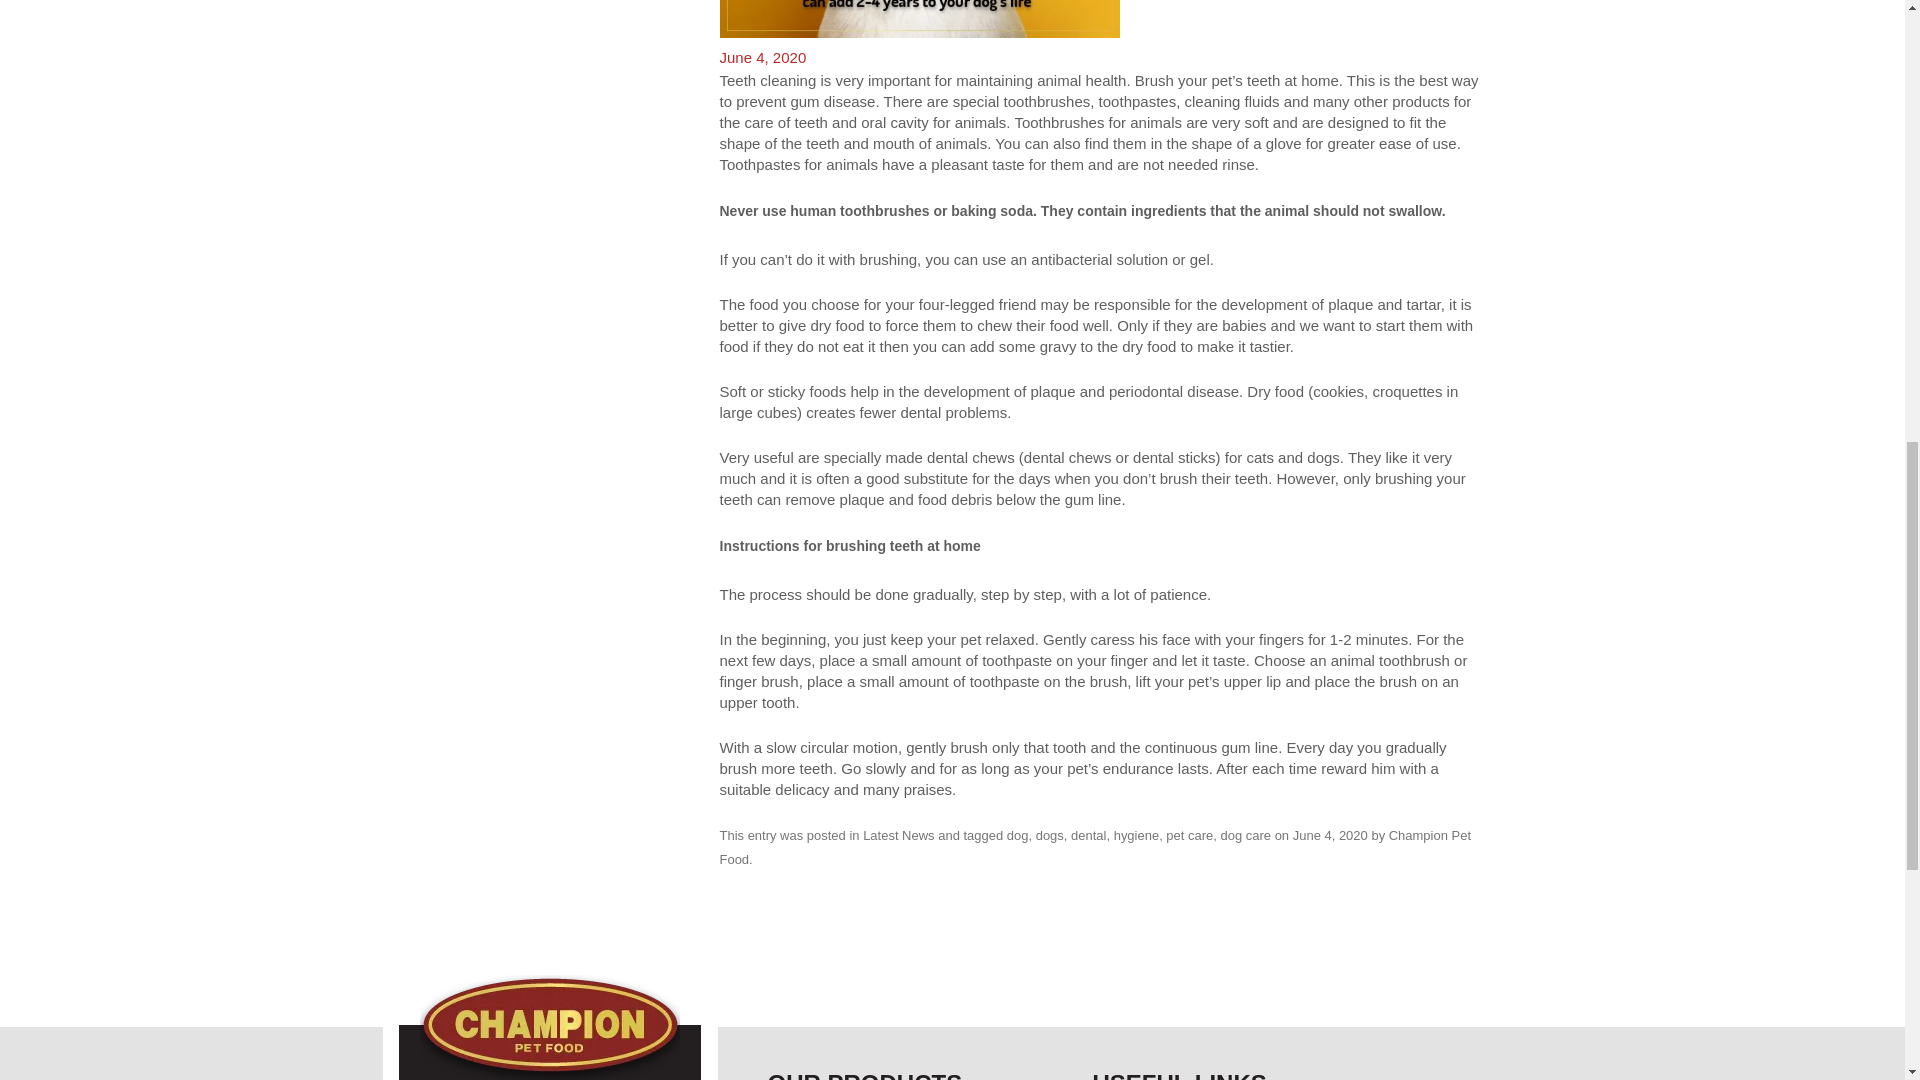 The height and width of the screenshot is (1080, 1920). What do you see at coordinates (1096, 848) in the screenshot?
I see `View all posts by Champion Pet Food` at bounding box center [1096, 848].